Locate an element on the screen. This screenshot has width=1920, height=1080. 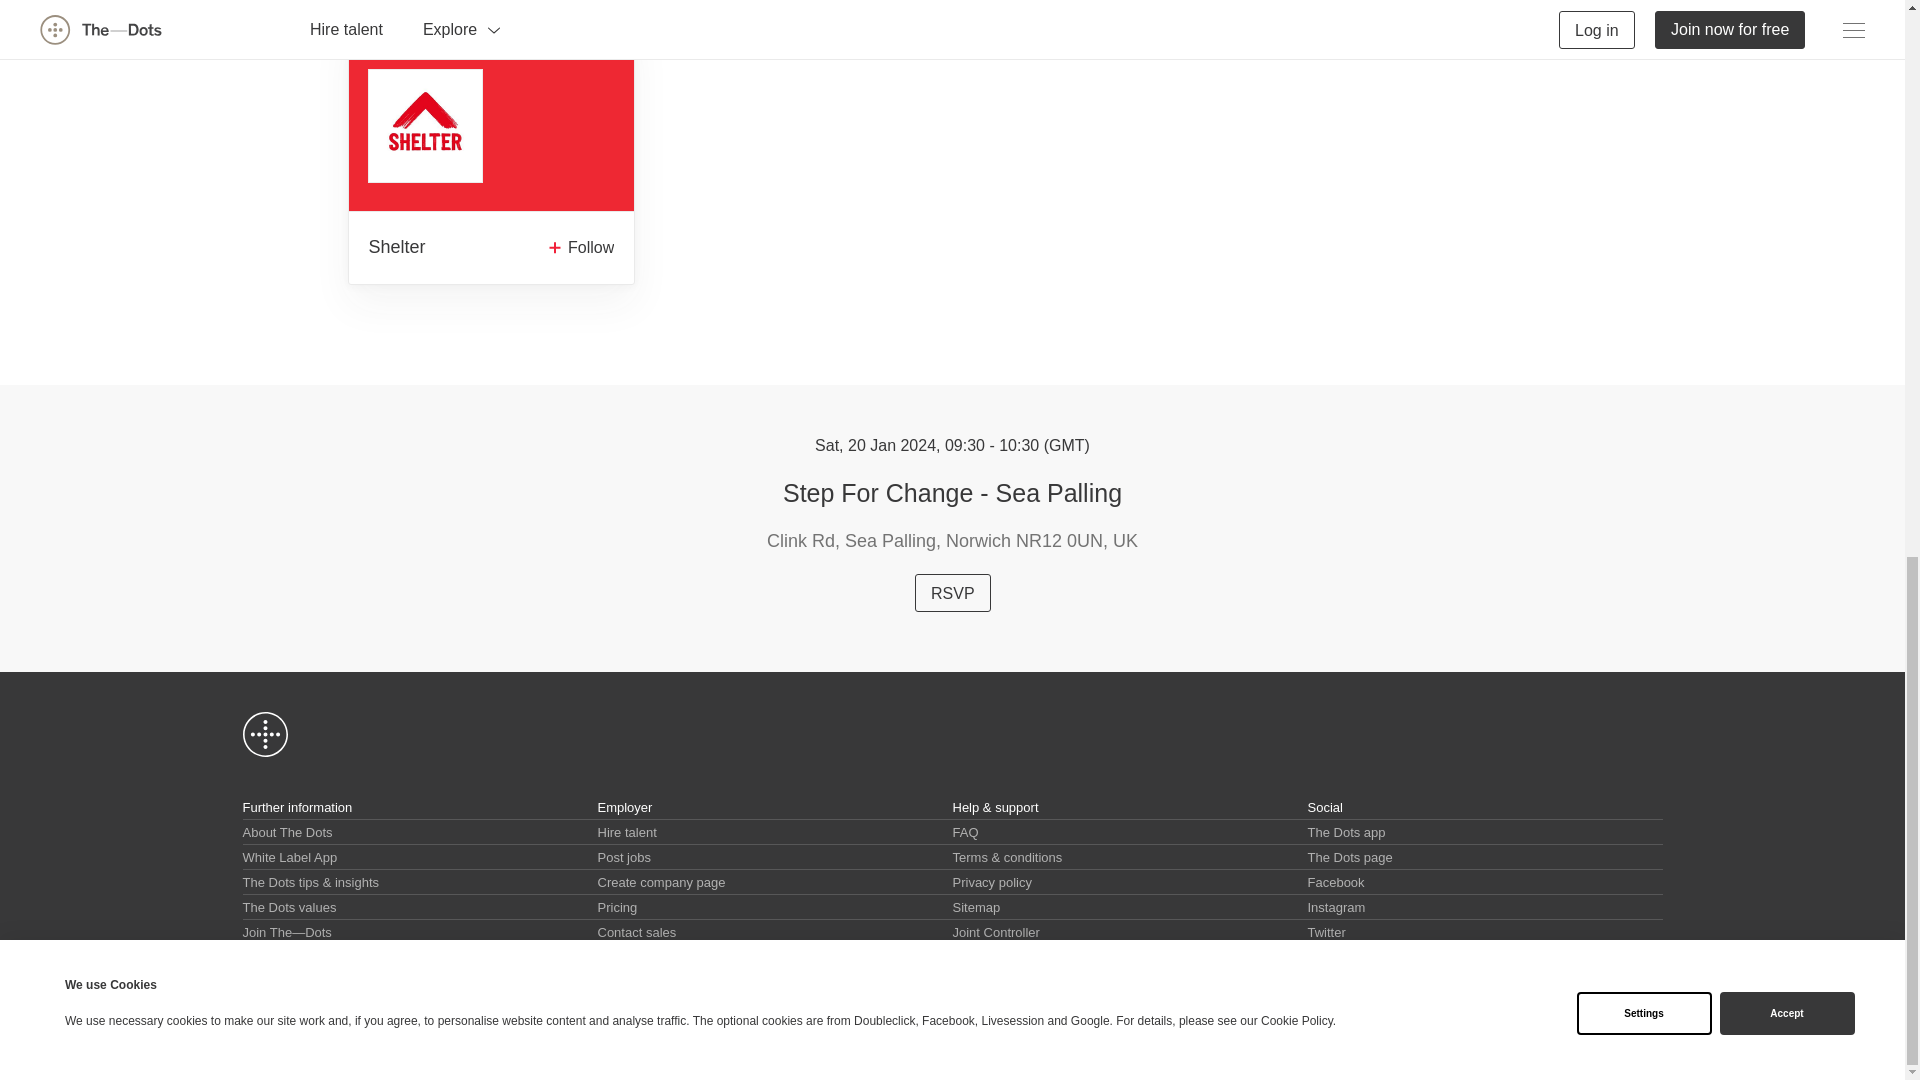
Contact sales is located at coordinates (637, 932).